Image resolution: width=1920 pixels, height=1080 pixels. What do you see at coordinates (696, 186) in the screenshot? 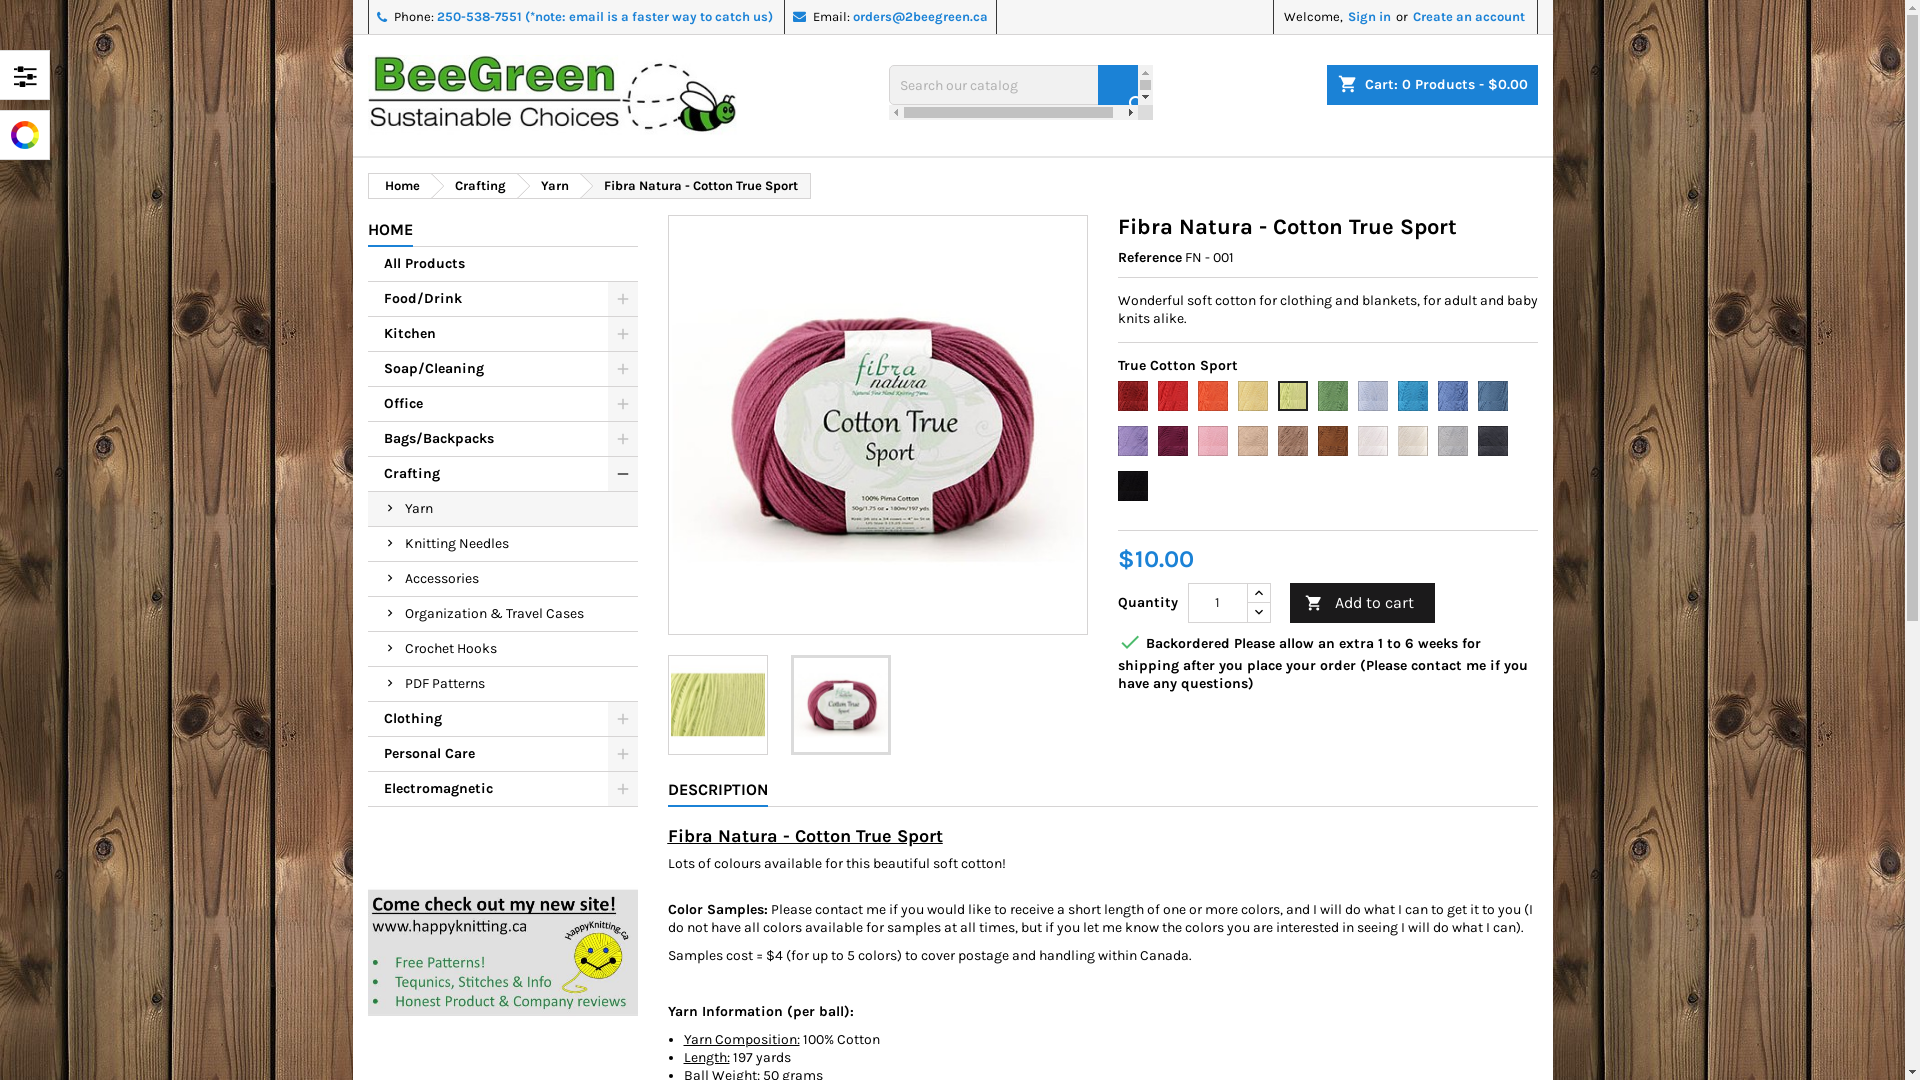
I see `Fibra Natura - Cotton True Sport` at bounding box center [696, 186].